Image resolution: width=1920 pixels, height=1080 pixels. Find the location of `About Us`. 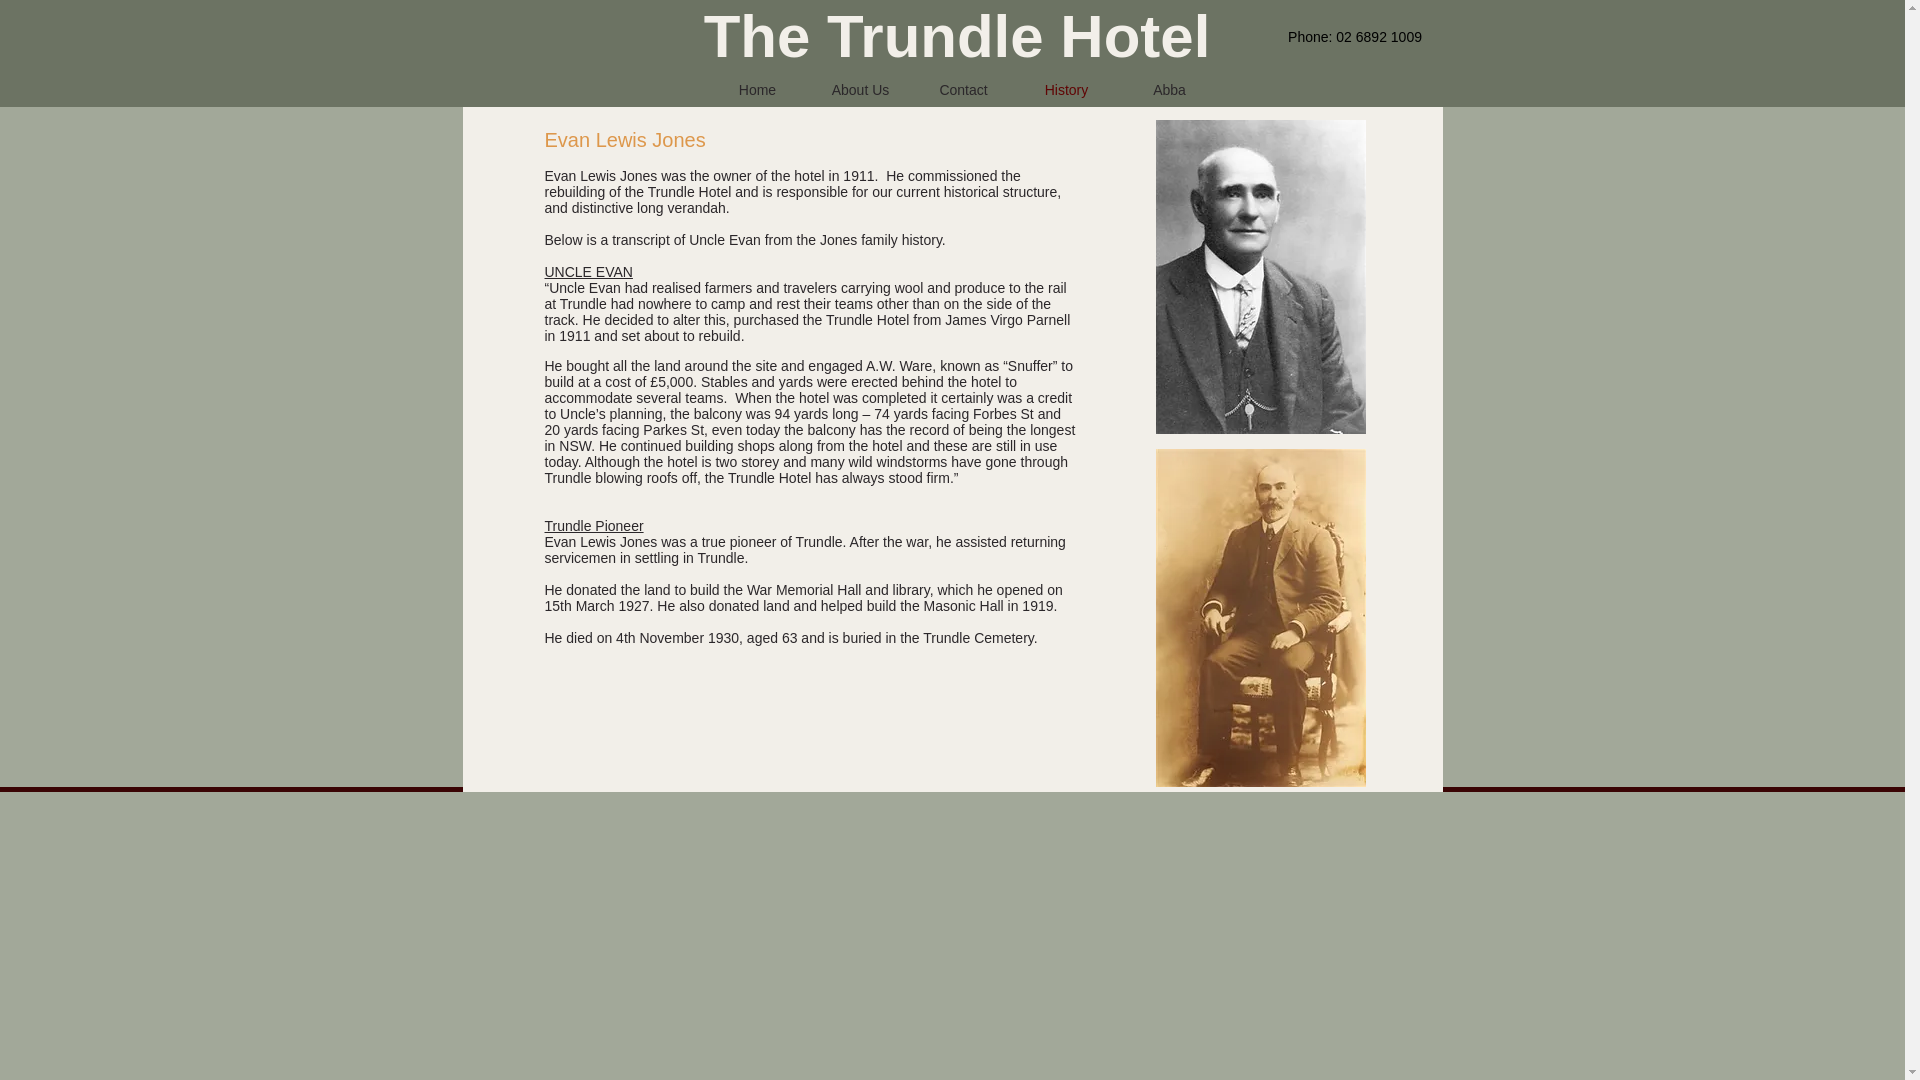

About Us is located at coordinates (860, 89).